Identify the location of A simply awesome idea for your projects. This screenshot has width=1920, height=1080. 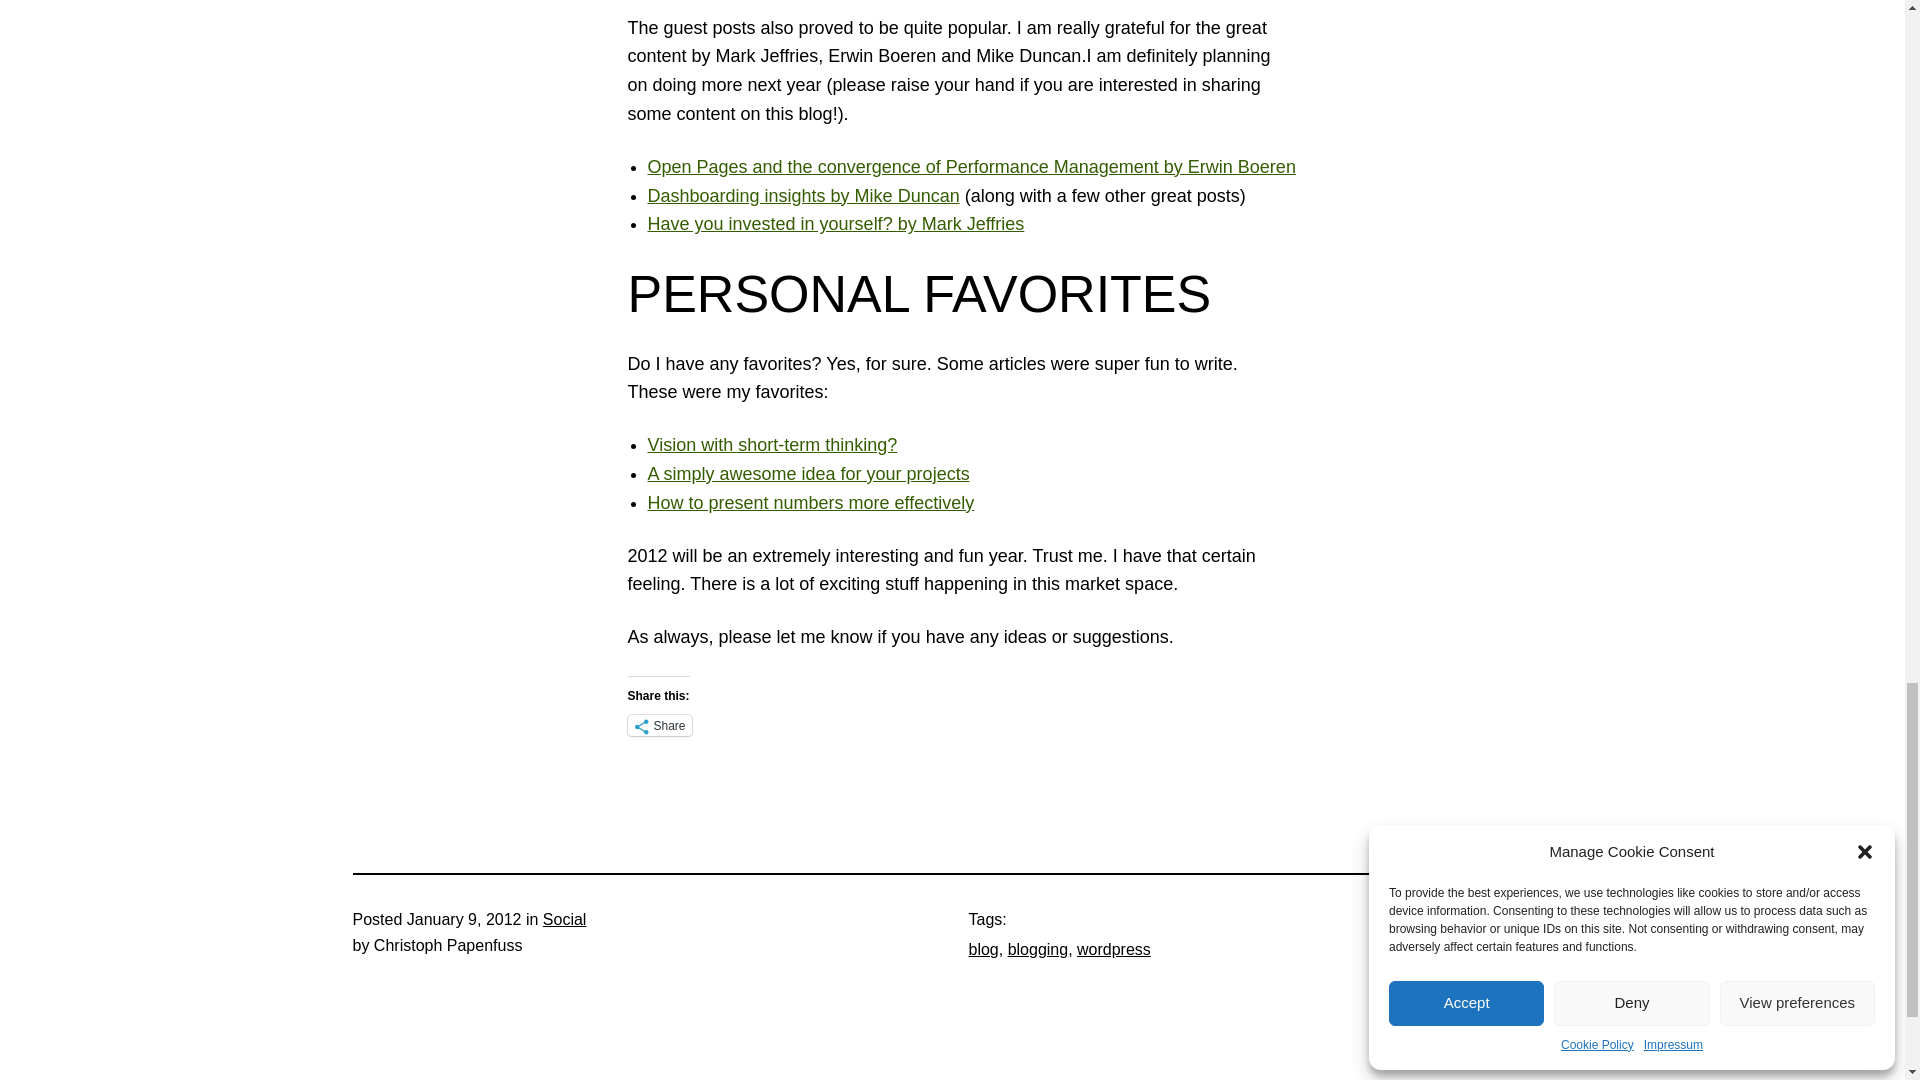
(808, 474).